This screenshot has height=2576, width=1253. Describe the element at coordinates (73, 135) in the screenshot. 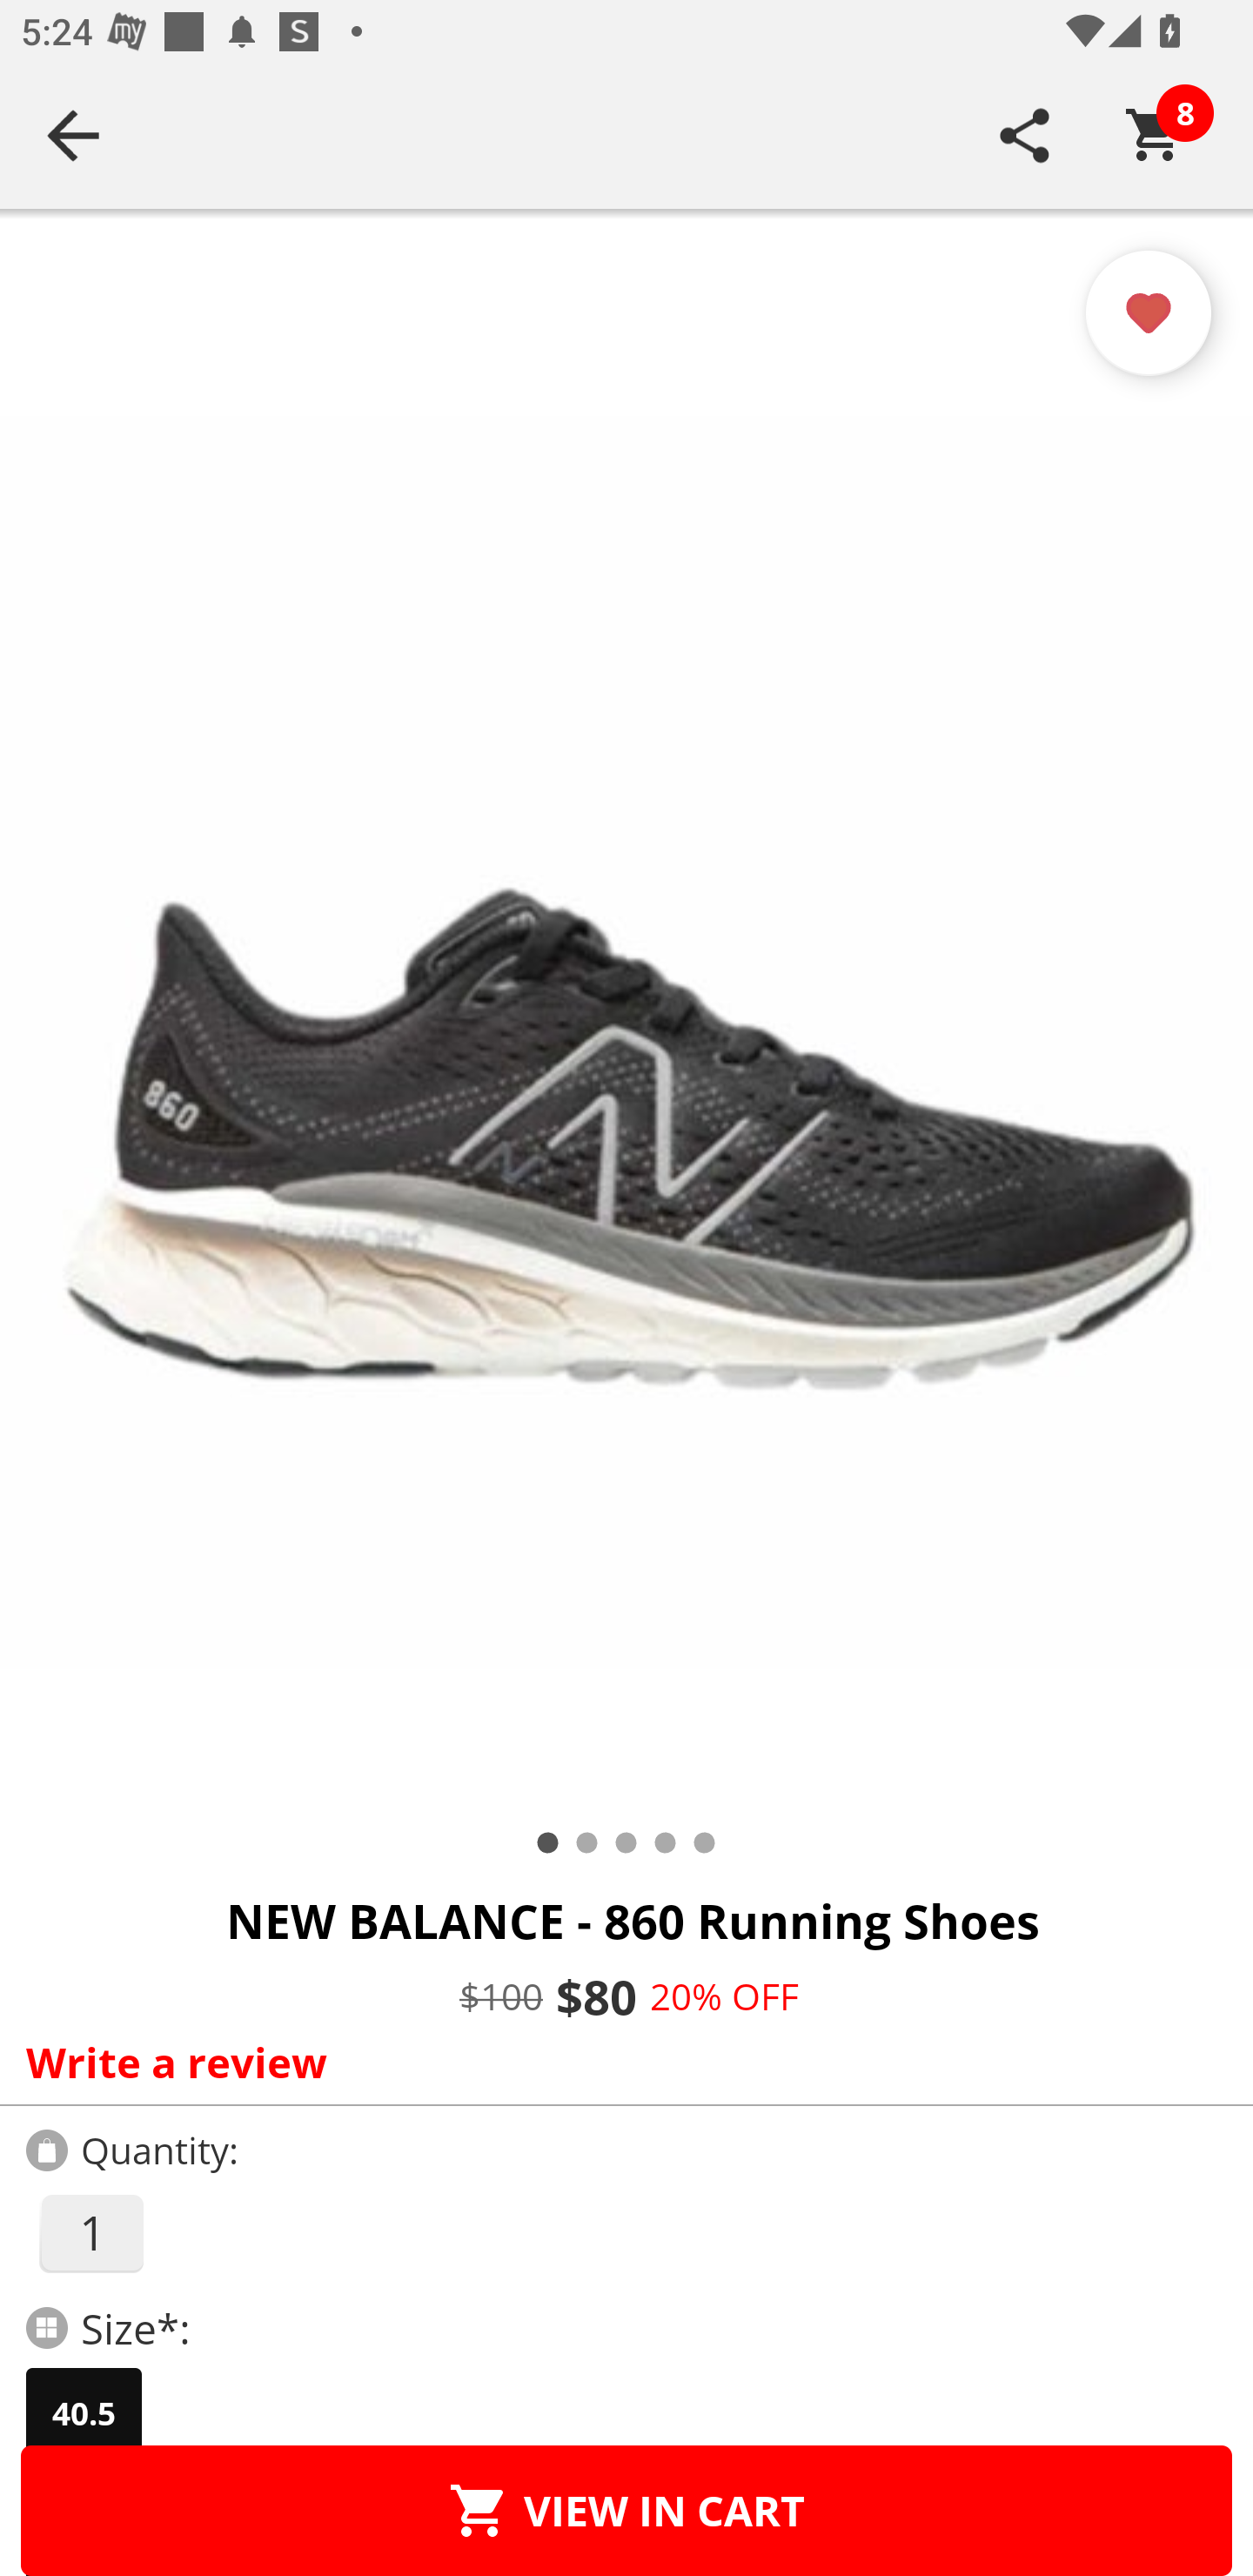

I see `Navigate up` at that location.